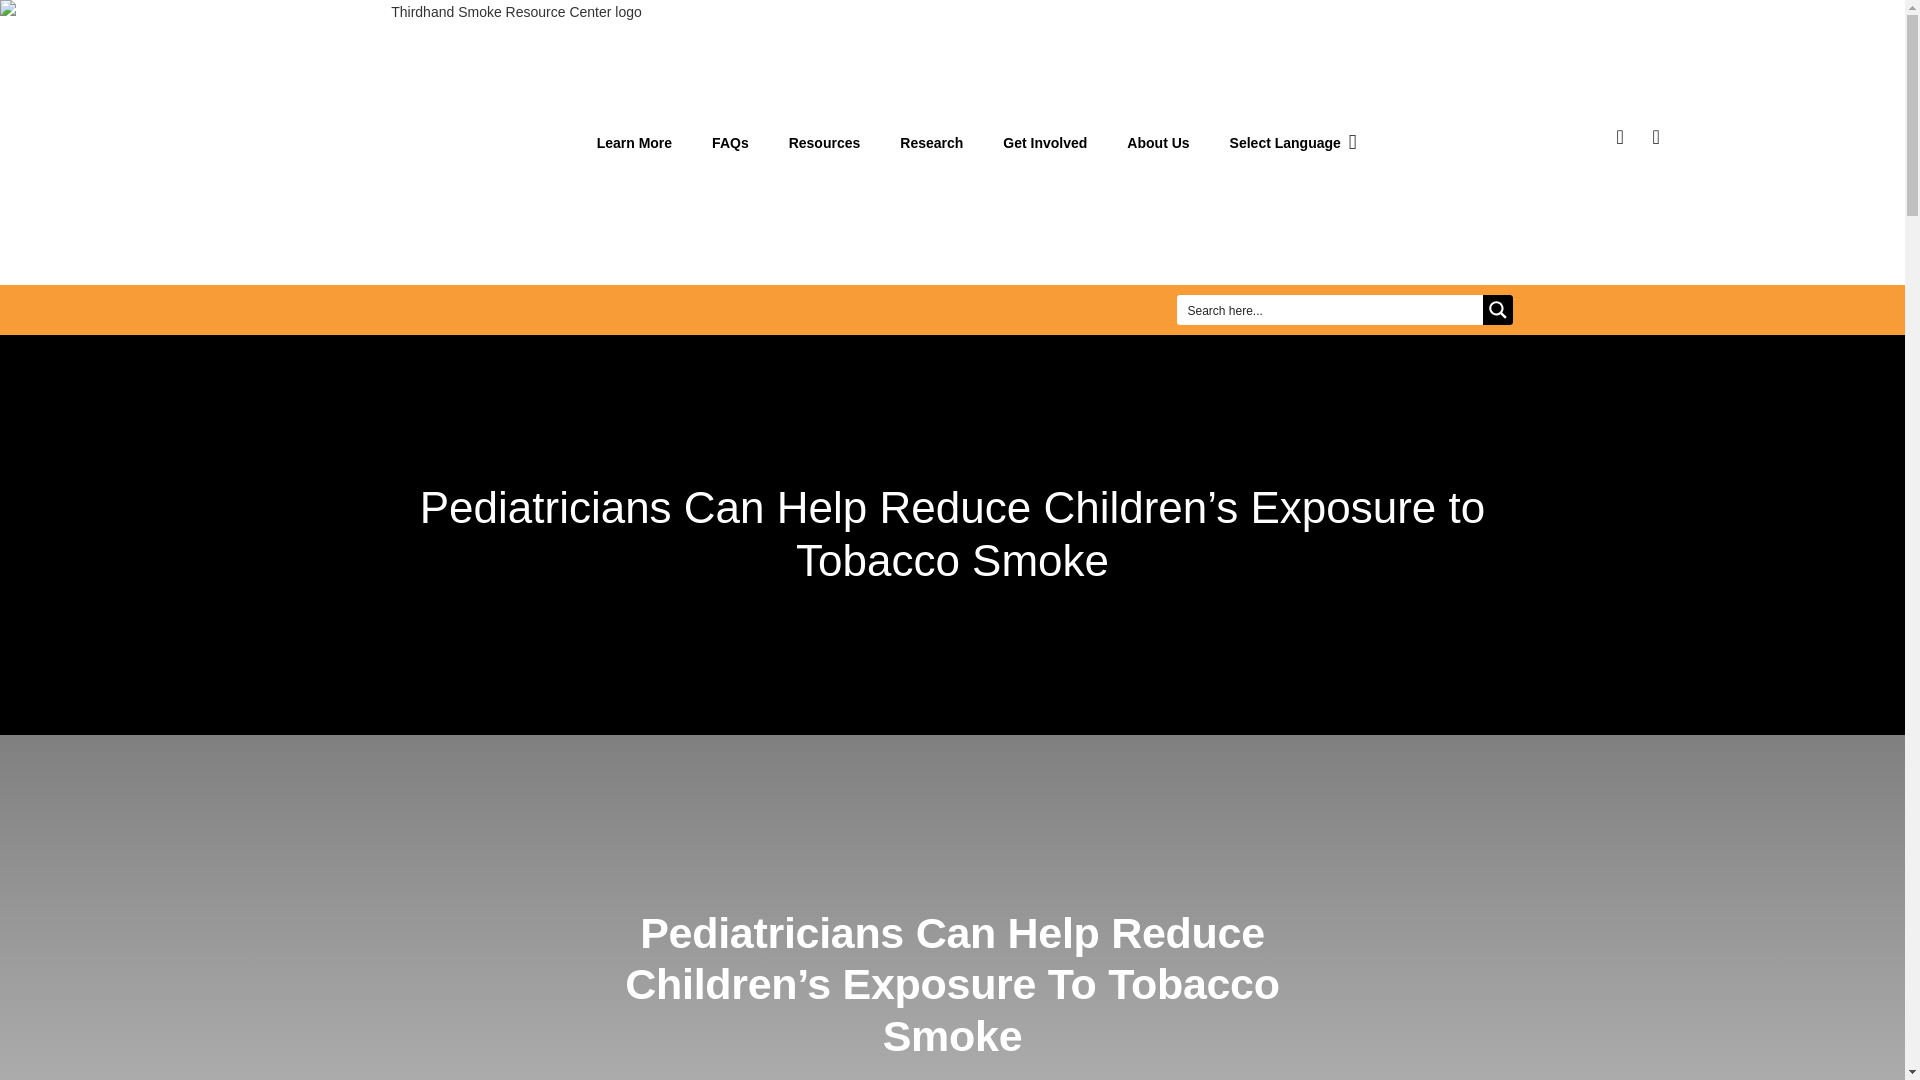  I want to click on Resources, so click(825, 142).